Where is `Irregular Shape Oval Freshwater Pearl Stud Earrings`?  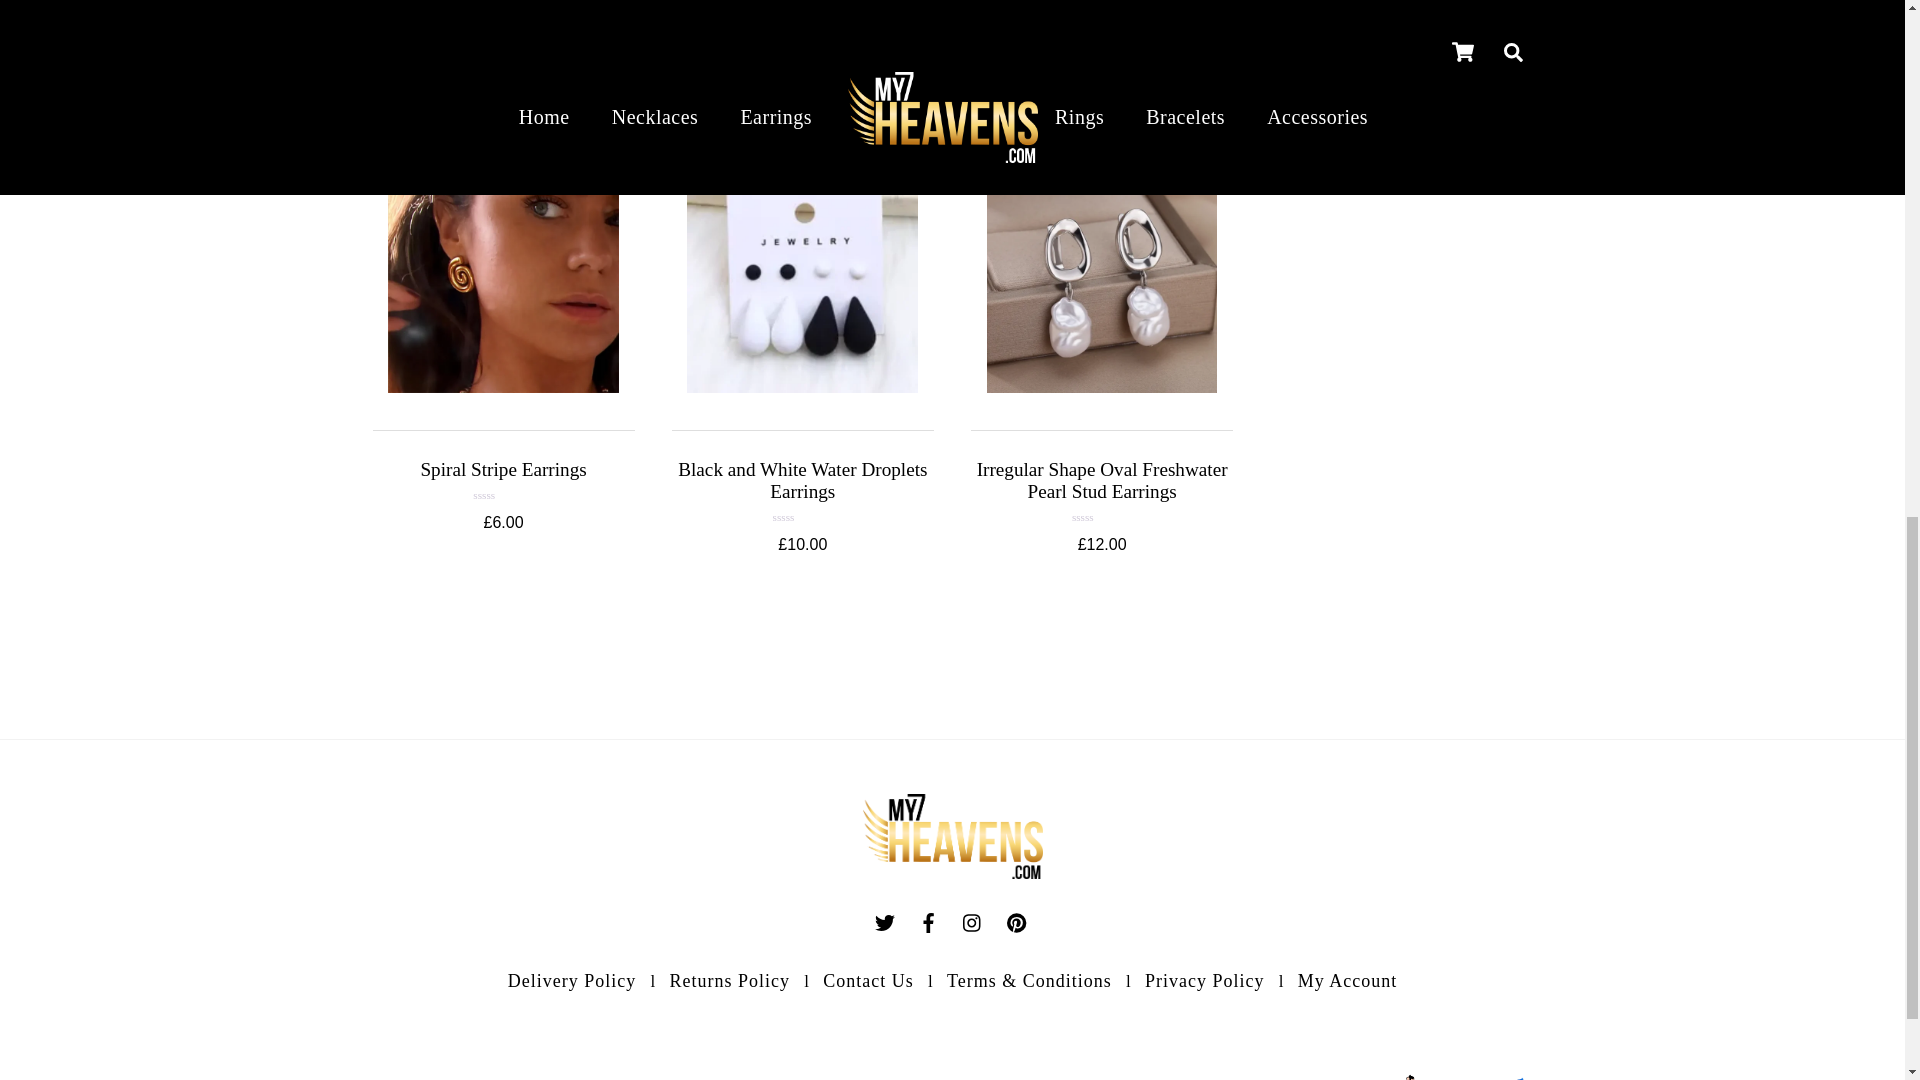 Irregular Shape Oval Freshwater Pearl Stud Earrings is located at coordinates (1102, 480).